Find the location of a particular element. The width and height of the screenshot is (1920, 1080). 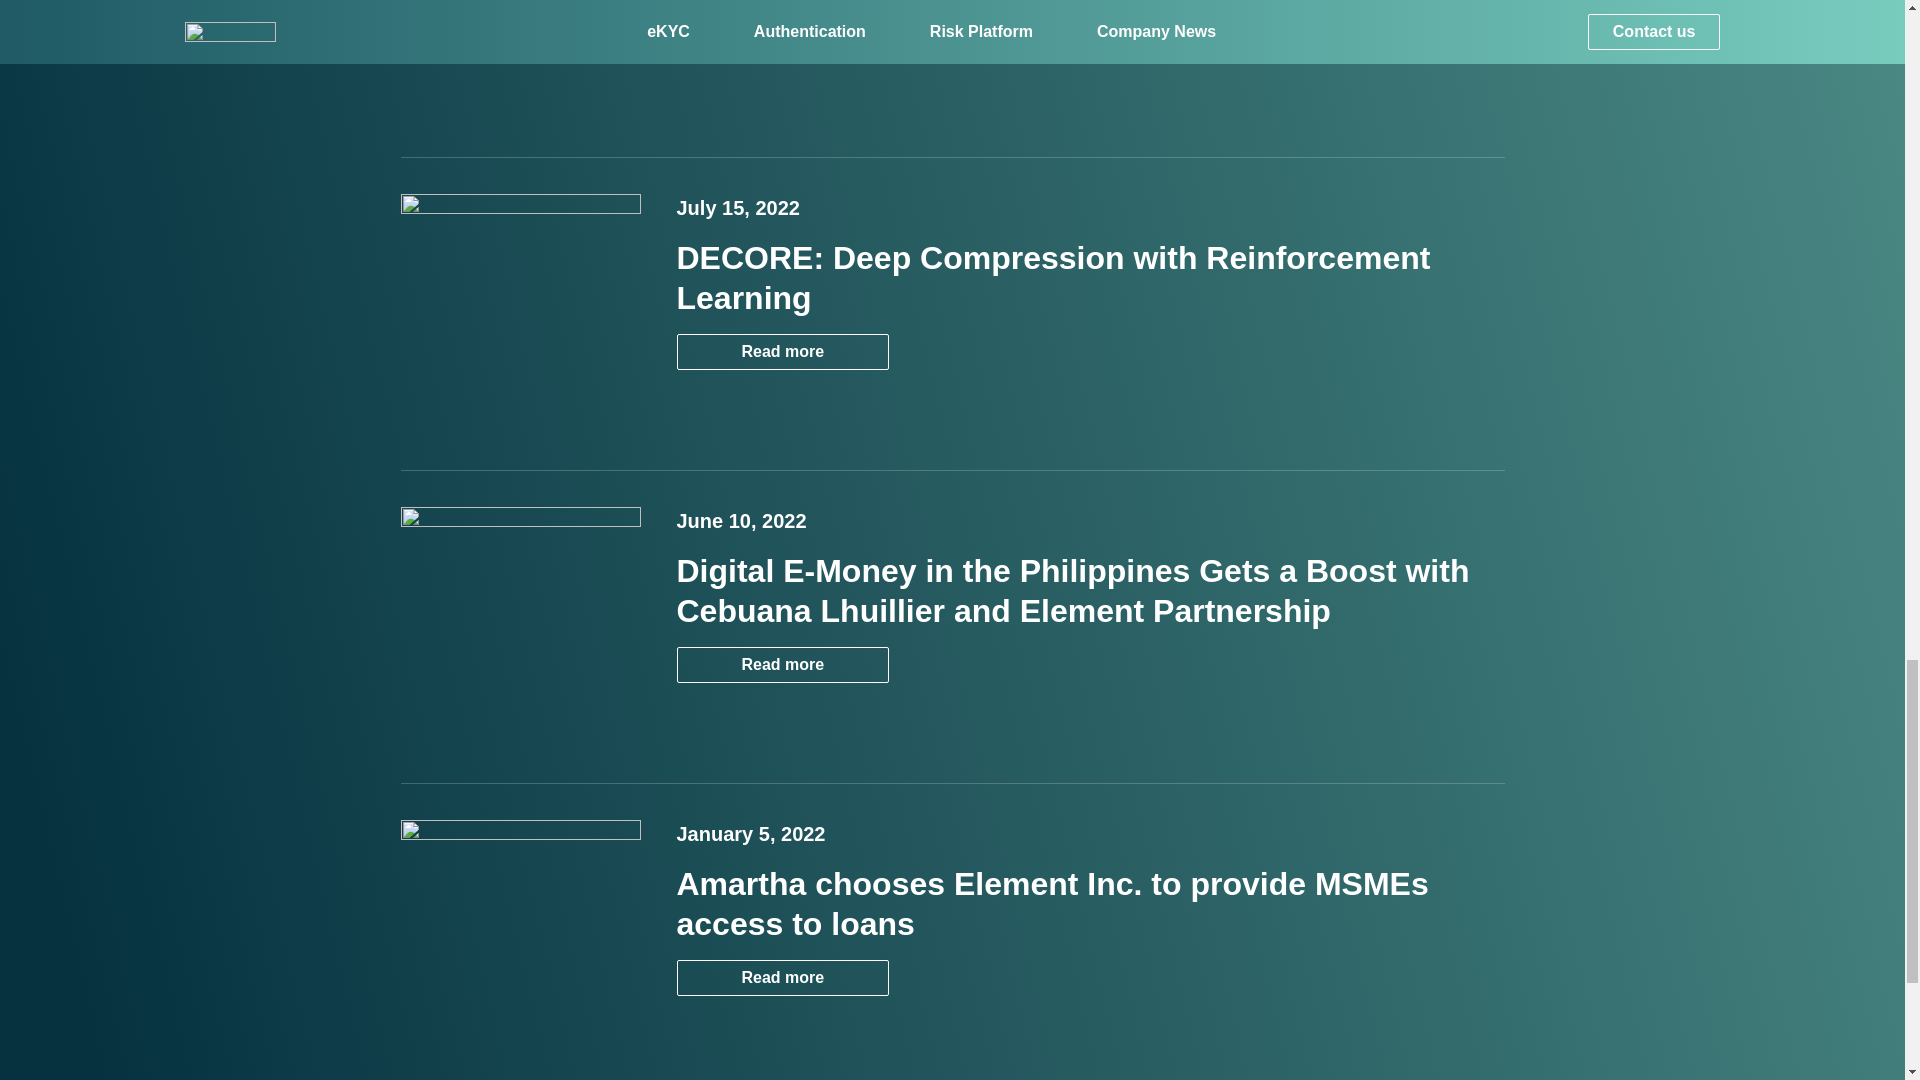

Read more is located at coordinates (782, 352).